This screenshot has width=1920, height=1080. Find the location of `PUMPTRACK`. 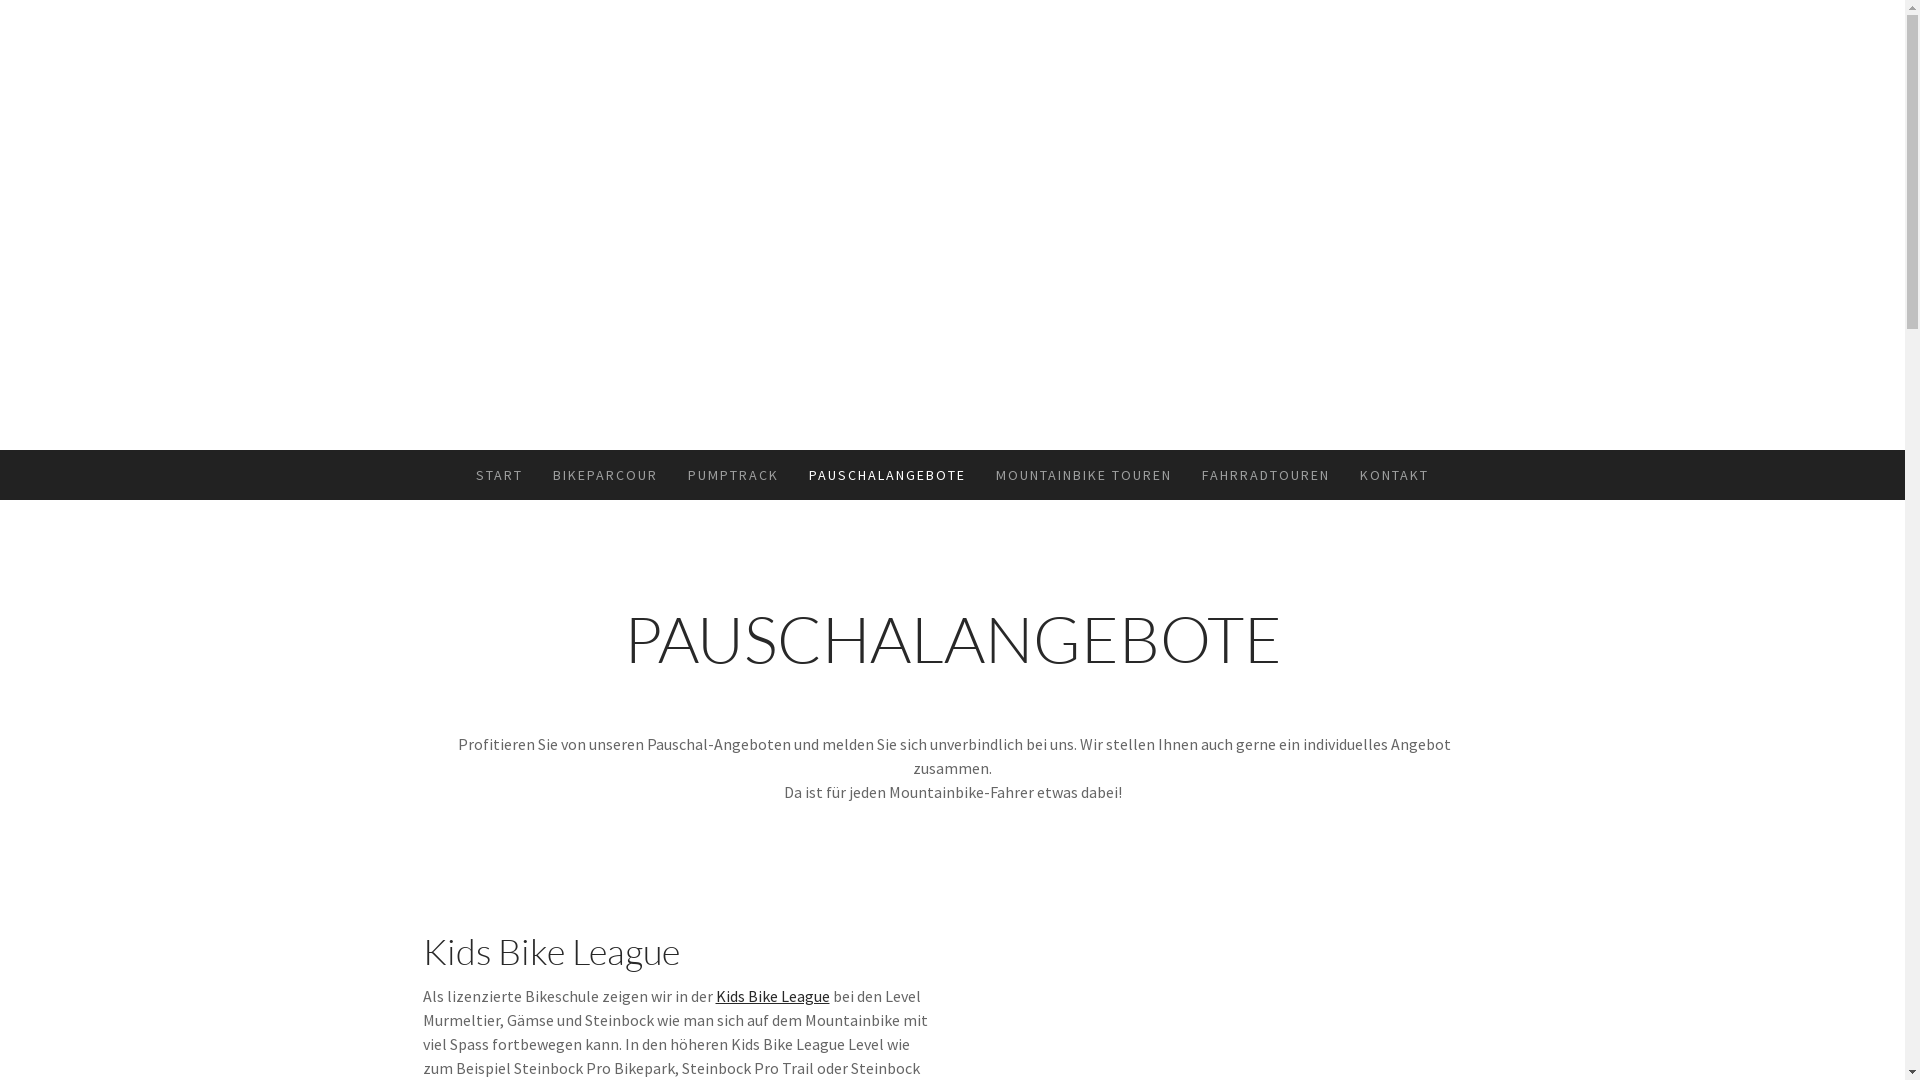

PUMPTRACK is located at coordinates (734, 475).